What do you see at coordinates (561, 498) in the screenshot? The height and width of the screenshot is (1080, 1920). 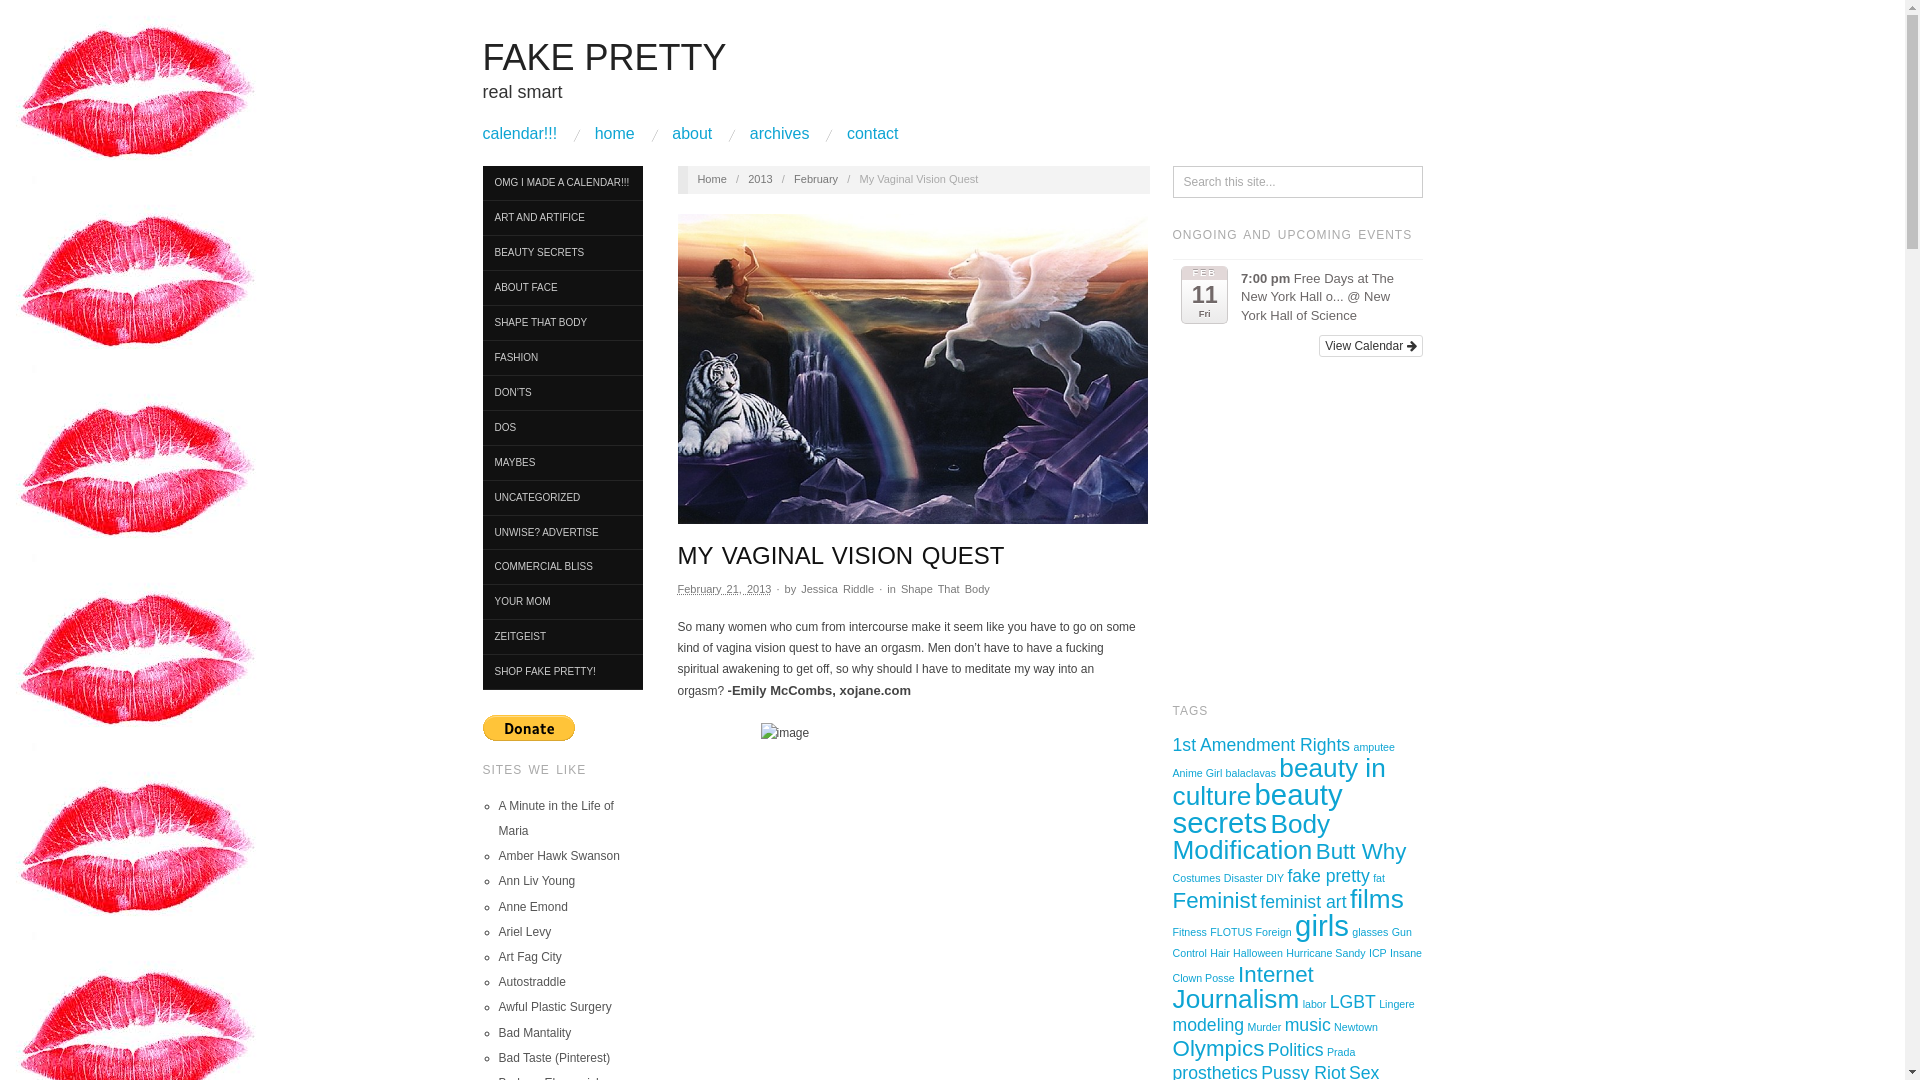 I see `UNCATEGORIZED` at bounding box center [561, 498].